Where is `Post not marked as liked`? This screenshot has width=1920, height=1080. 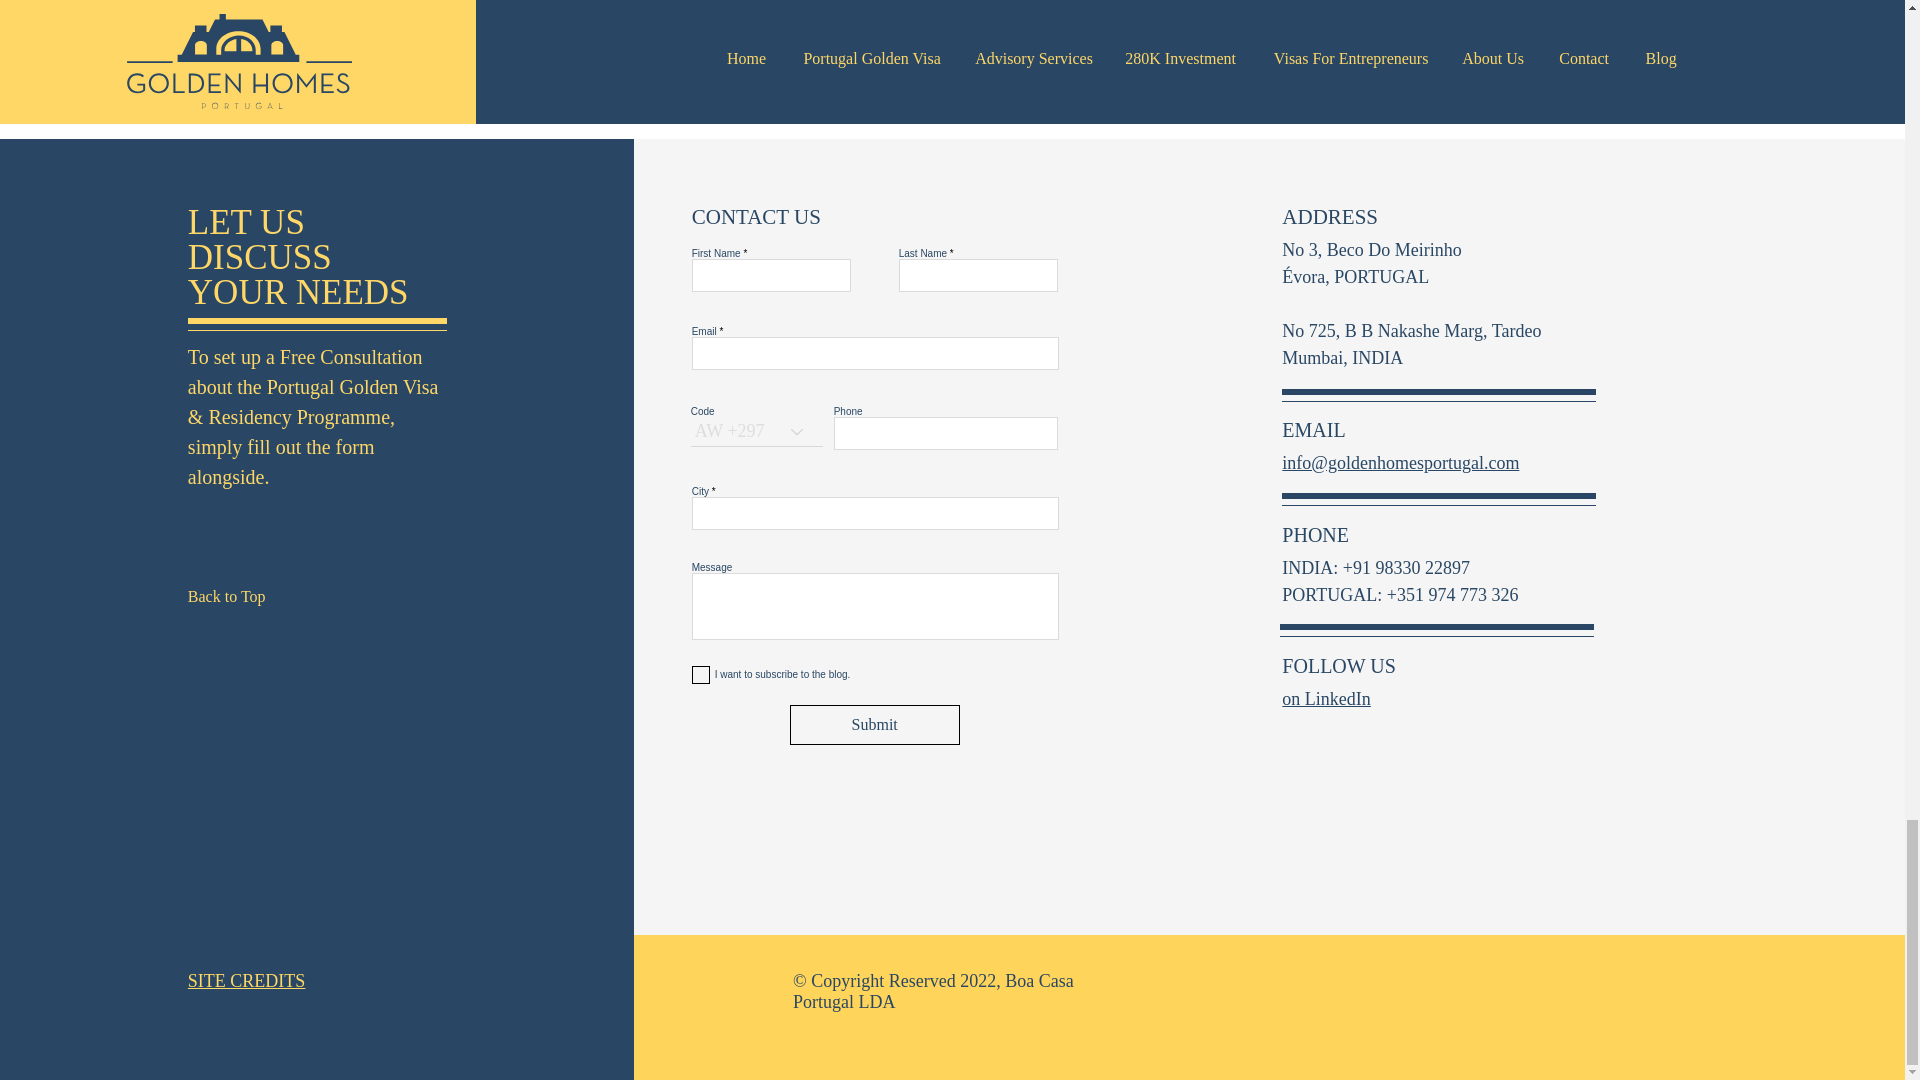 Post not marked as liked is located at coordinates (1062, 64).